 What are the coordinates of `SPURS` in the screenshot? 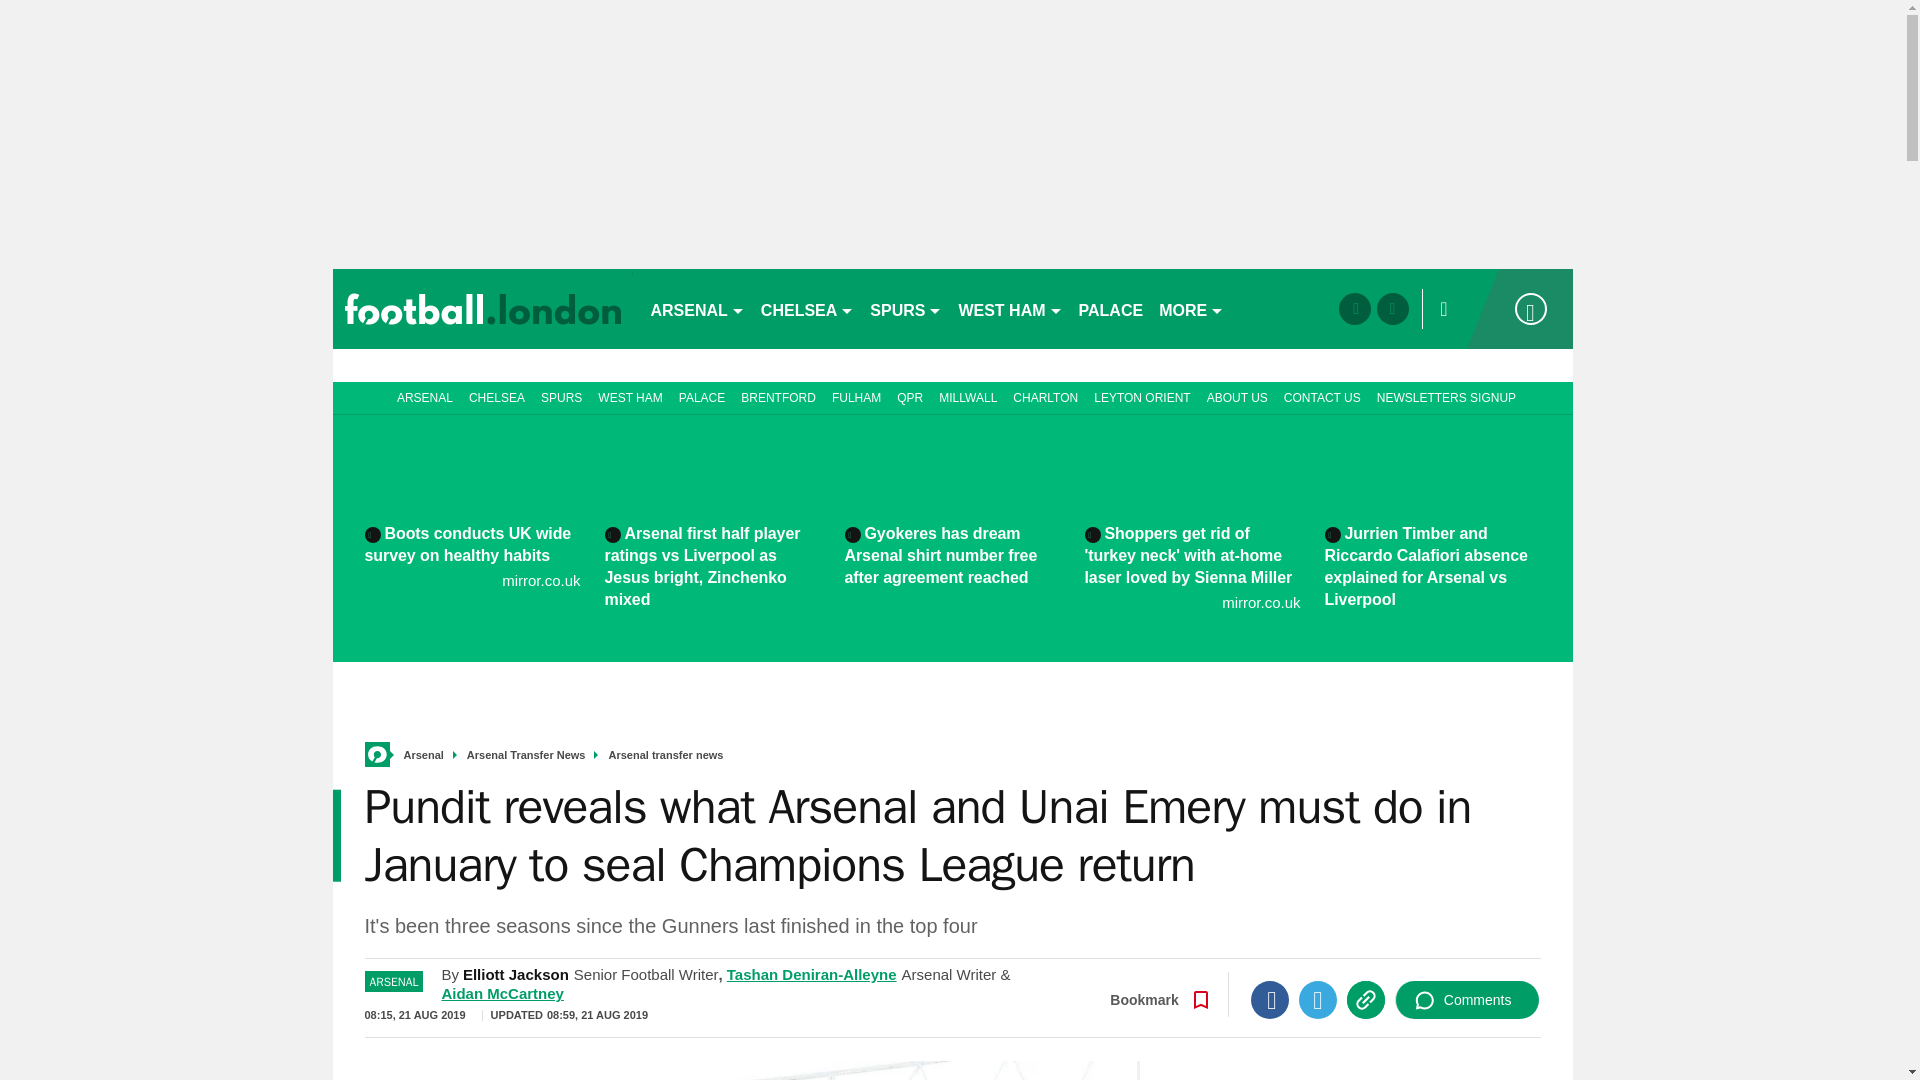 It's located at (906, 308).